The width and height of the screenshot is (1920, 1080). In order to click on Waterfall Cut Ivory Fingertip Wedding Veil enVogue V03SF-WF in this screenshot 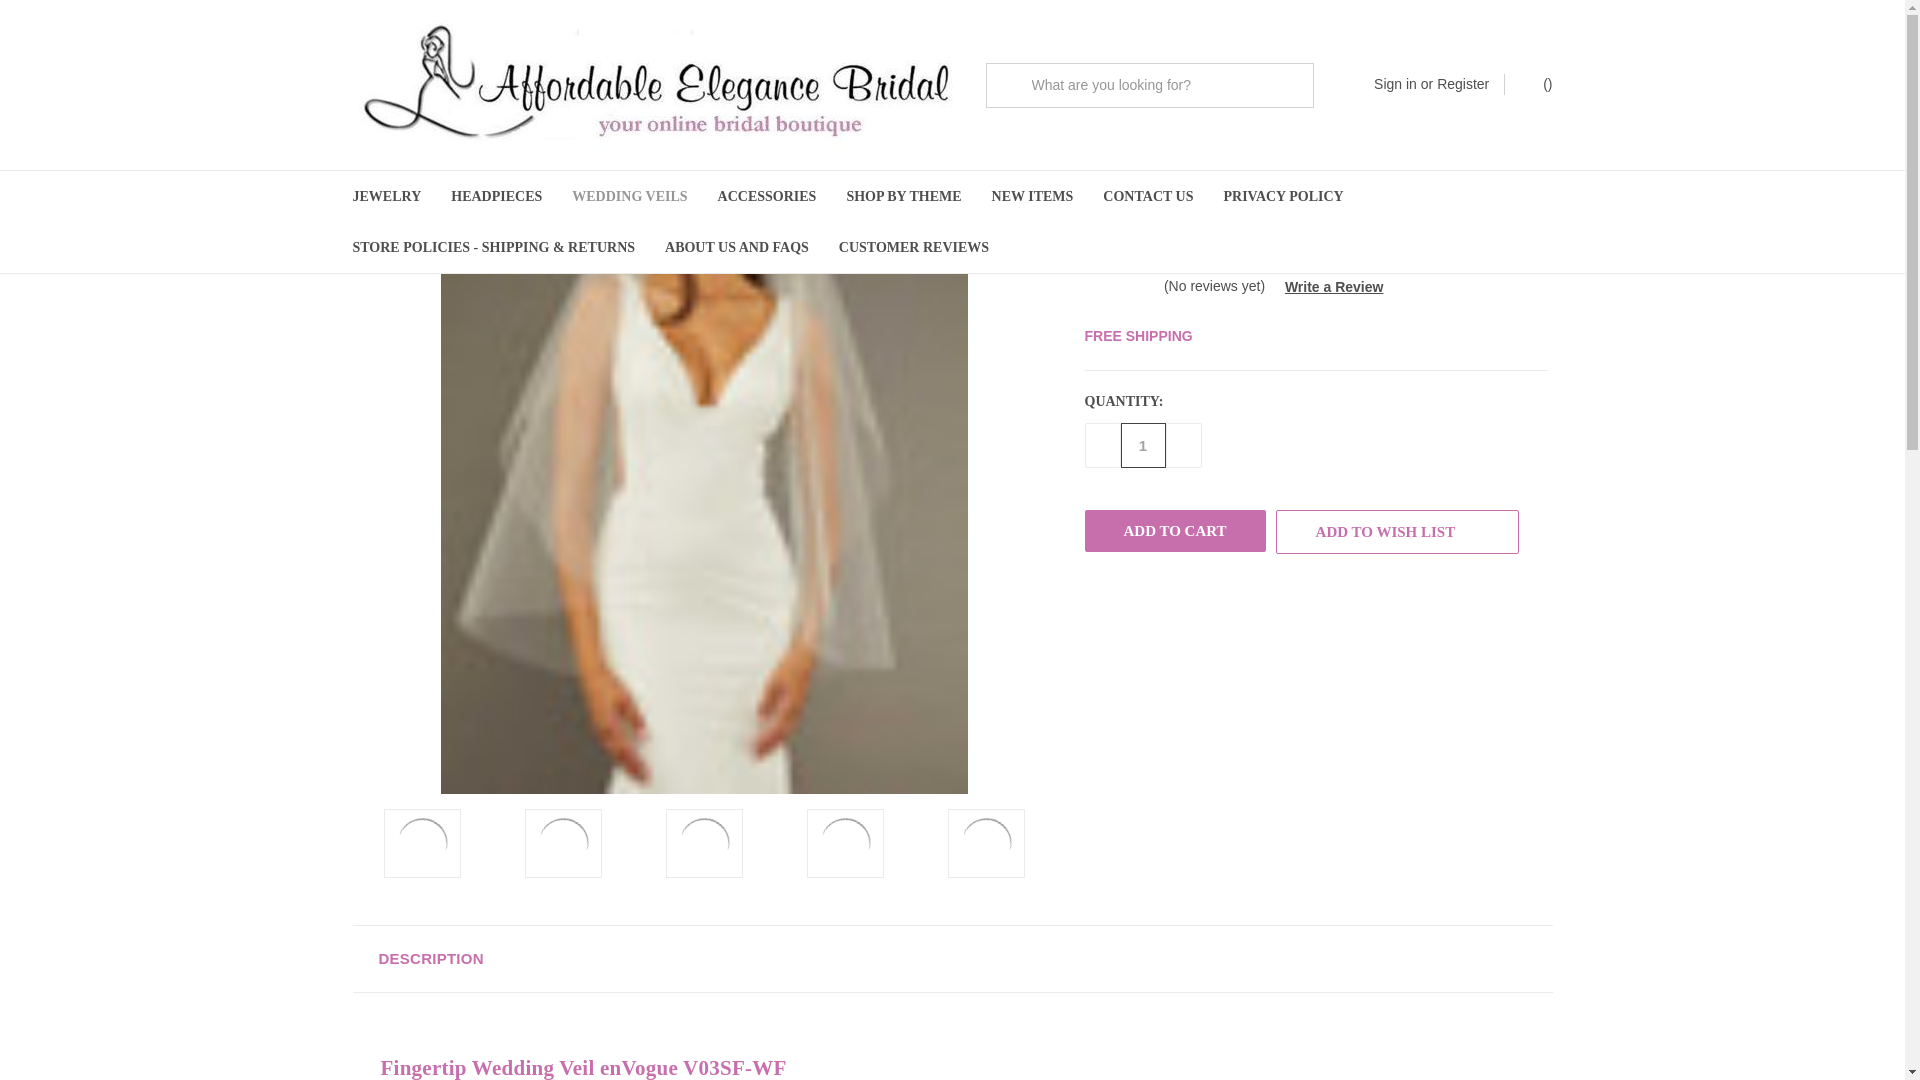, I will do `click(844, 843)`.